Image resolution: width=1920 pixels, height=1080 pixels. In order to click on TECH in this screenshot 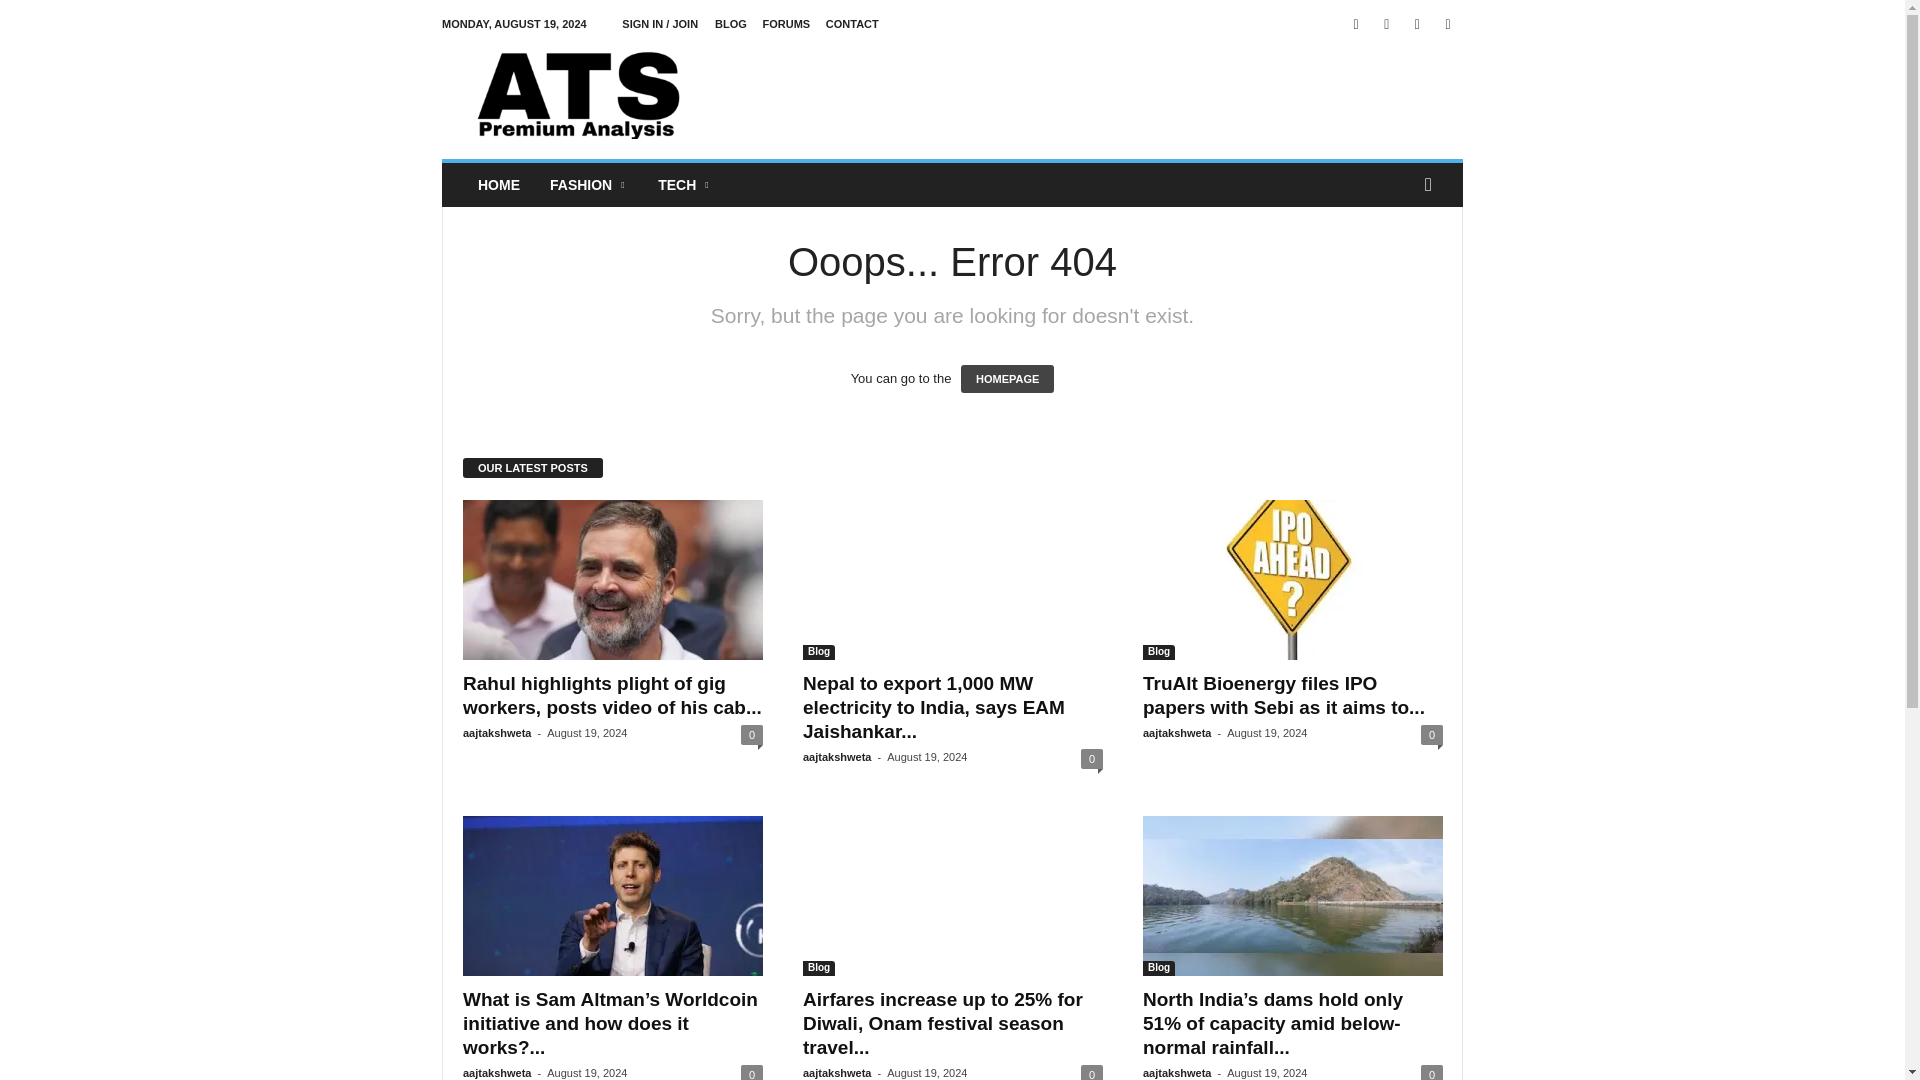, I will do `click(685, 185)`.